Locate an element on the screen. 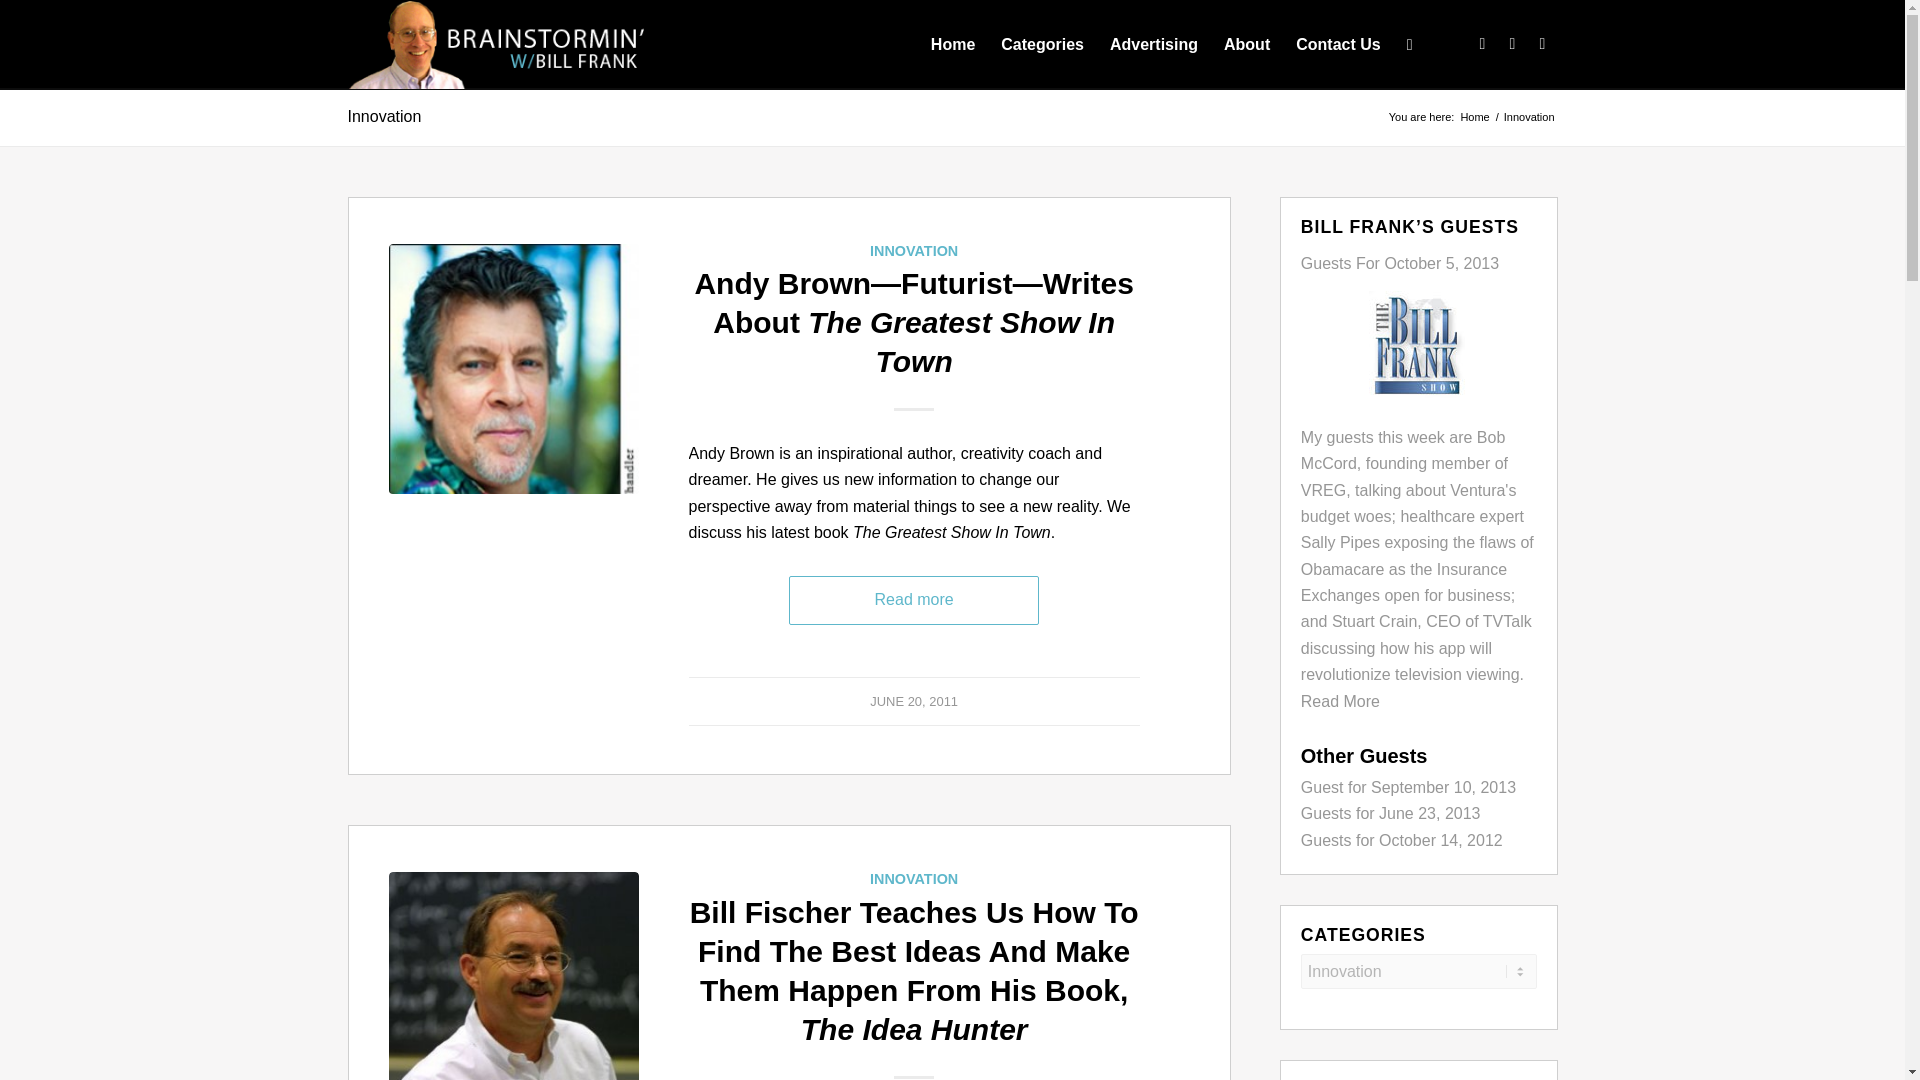  Contact Us is located at coordinates (1338, 44).